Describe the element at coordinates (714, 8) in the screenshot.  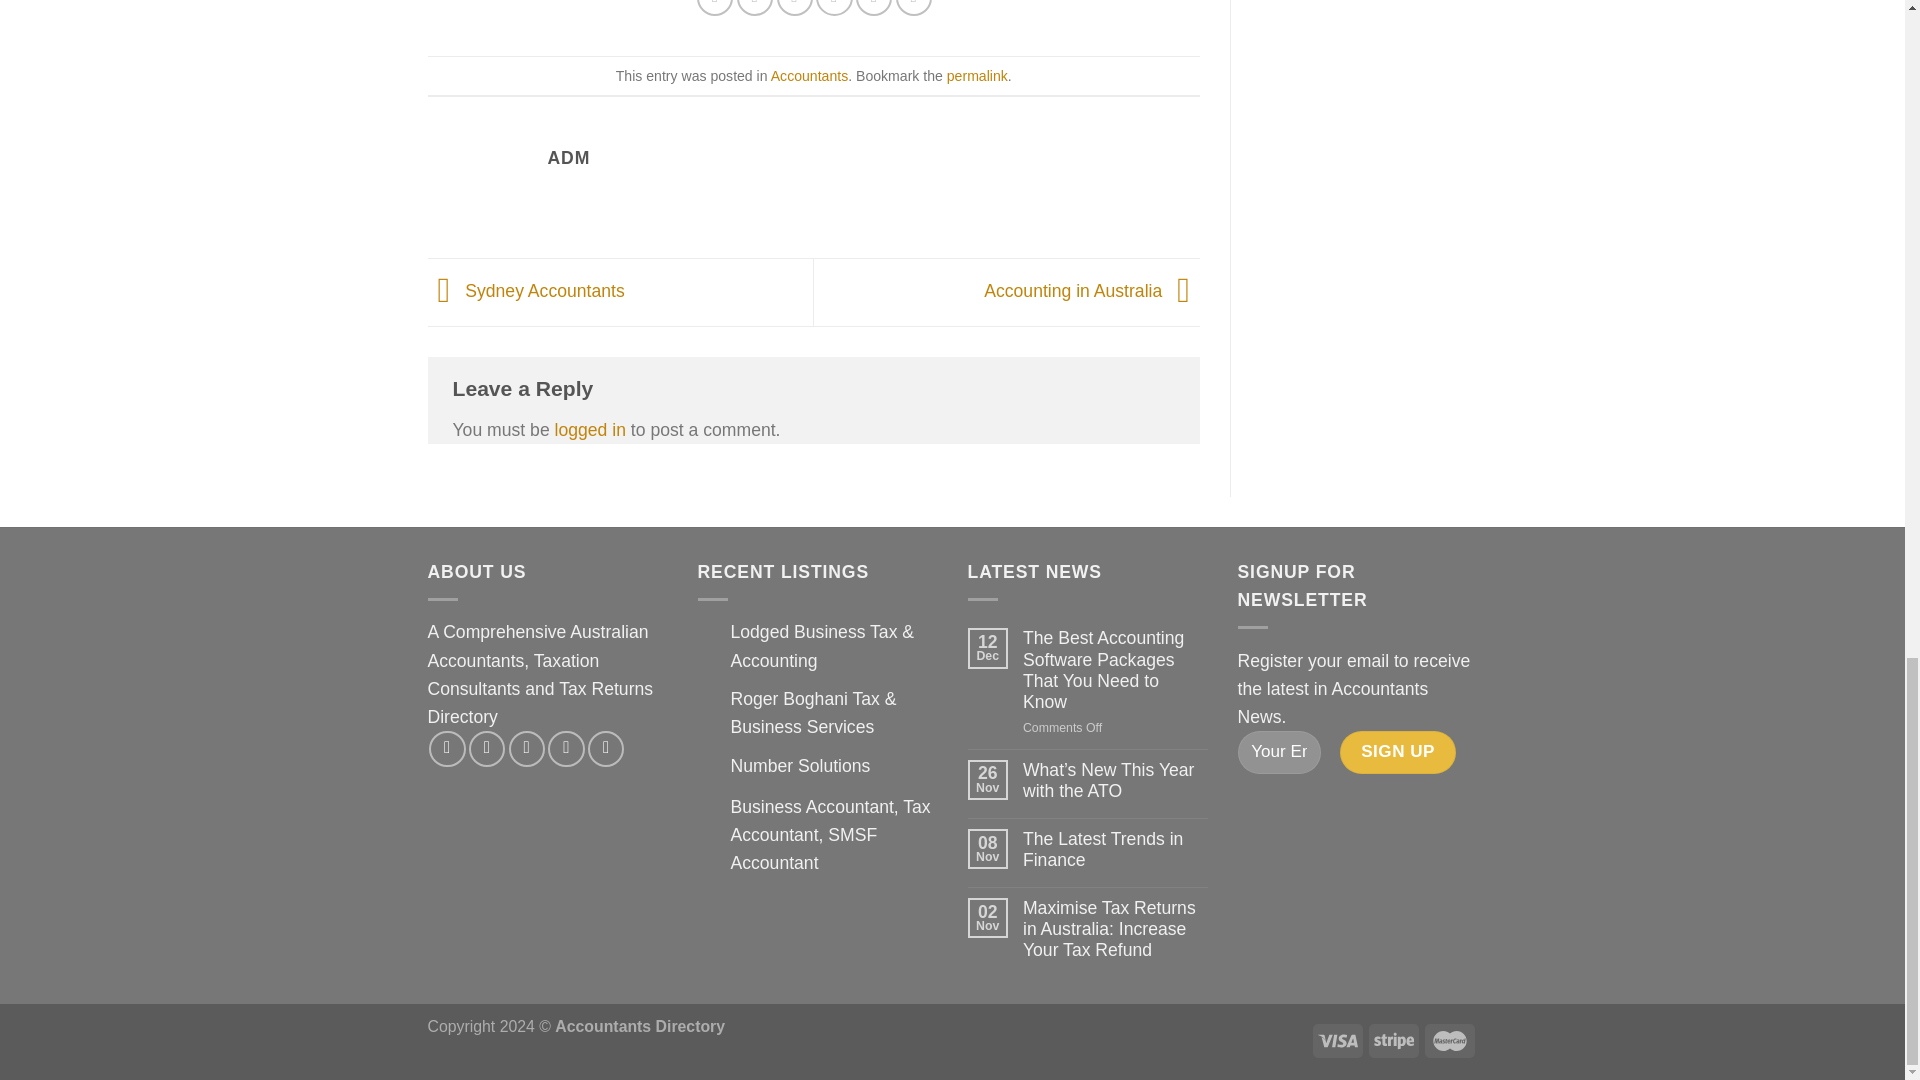
I see `Share on Facebook` at that location.